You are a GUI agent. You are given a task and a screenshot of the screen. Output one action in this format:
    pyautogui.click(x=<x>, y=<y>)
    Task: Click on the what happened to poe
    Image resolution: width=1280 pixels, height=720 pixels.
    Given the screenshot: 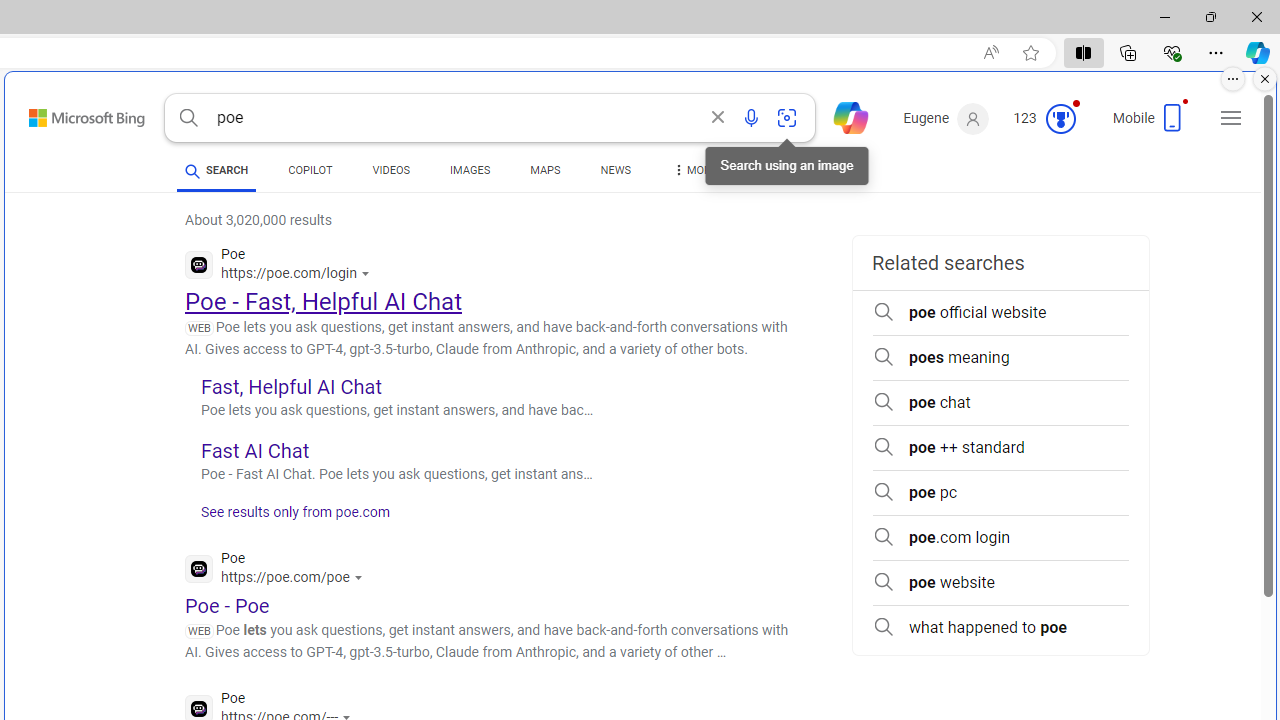 What is the action you would take?
    pyautogui.click(x=1000, y=628)
    